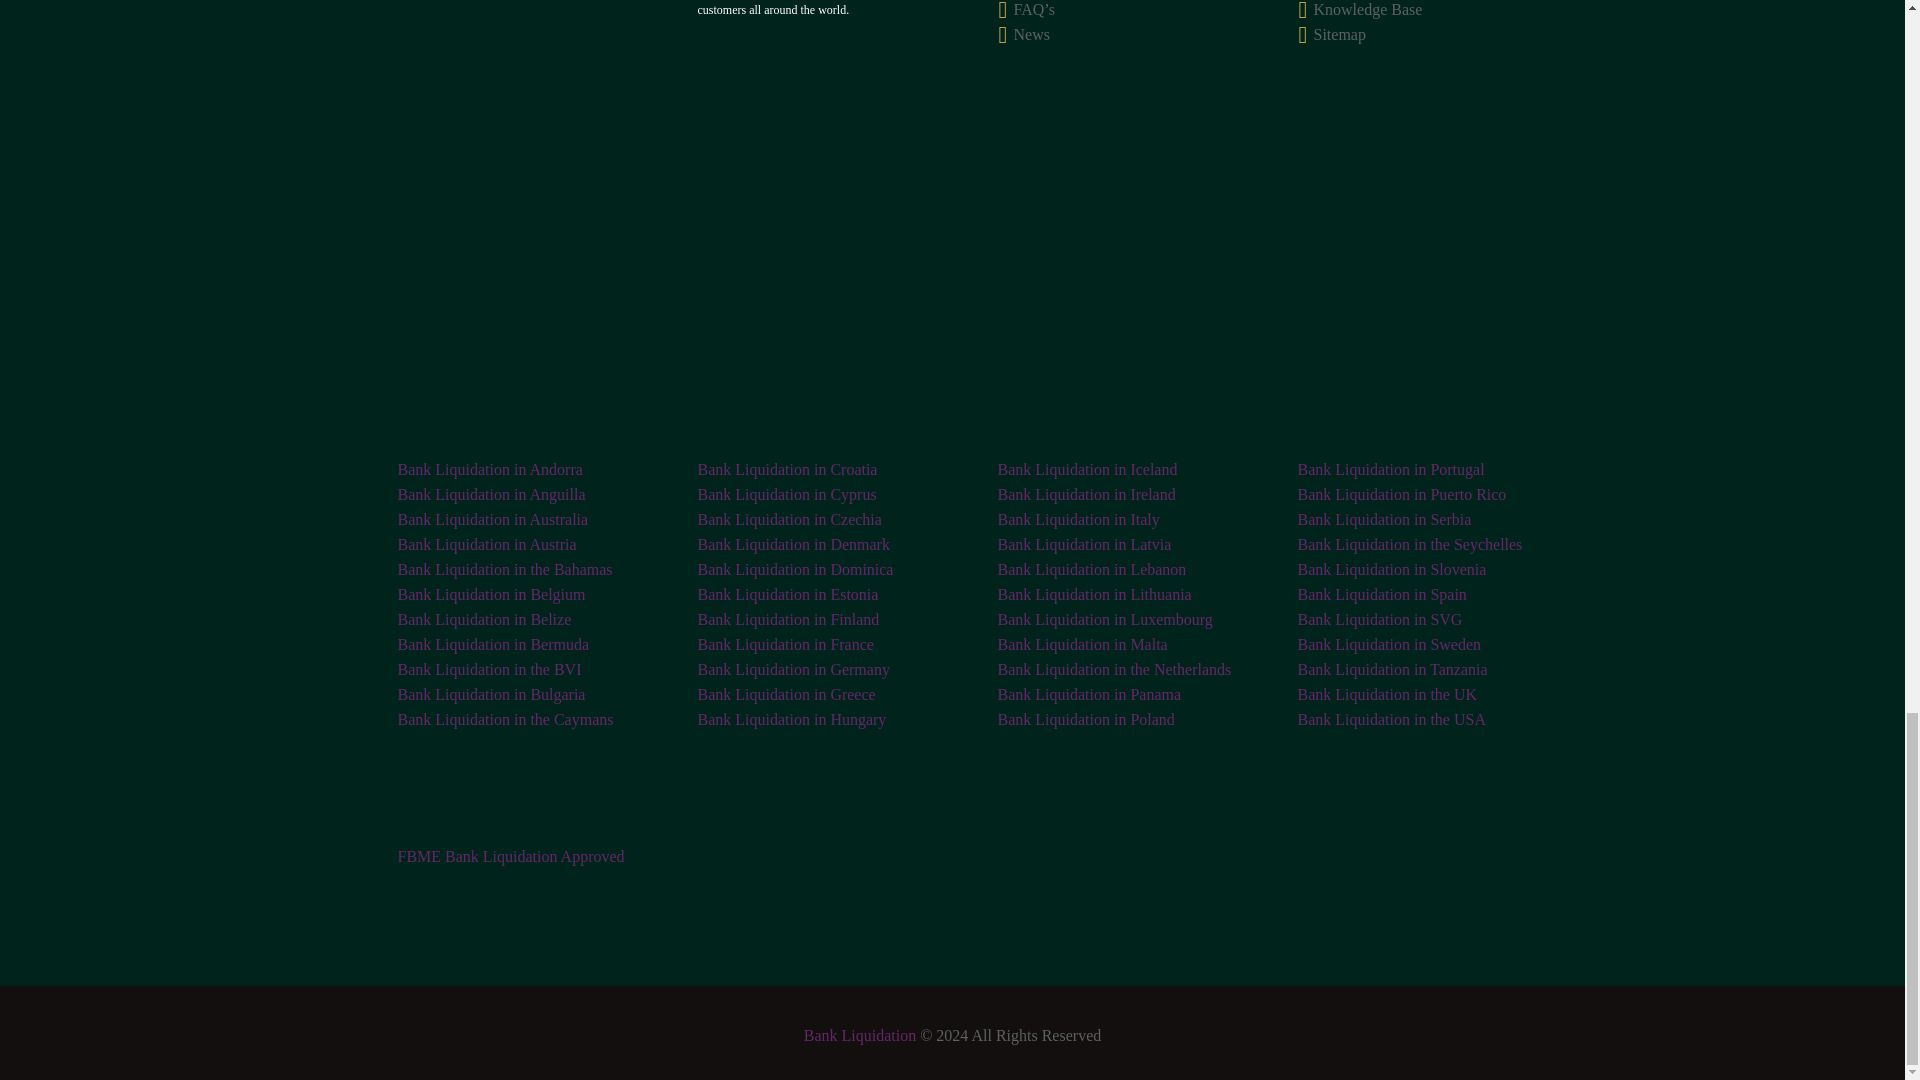  What do you see at coordinates (490, 468) in the screenshot?
I see `Bank Liquidation in Andorra` at bounding box center [490, 468].